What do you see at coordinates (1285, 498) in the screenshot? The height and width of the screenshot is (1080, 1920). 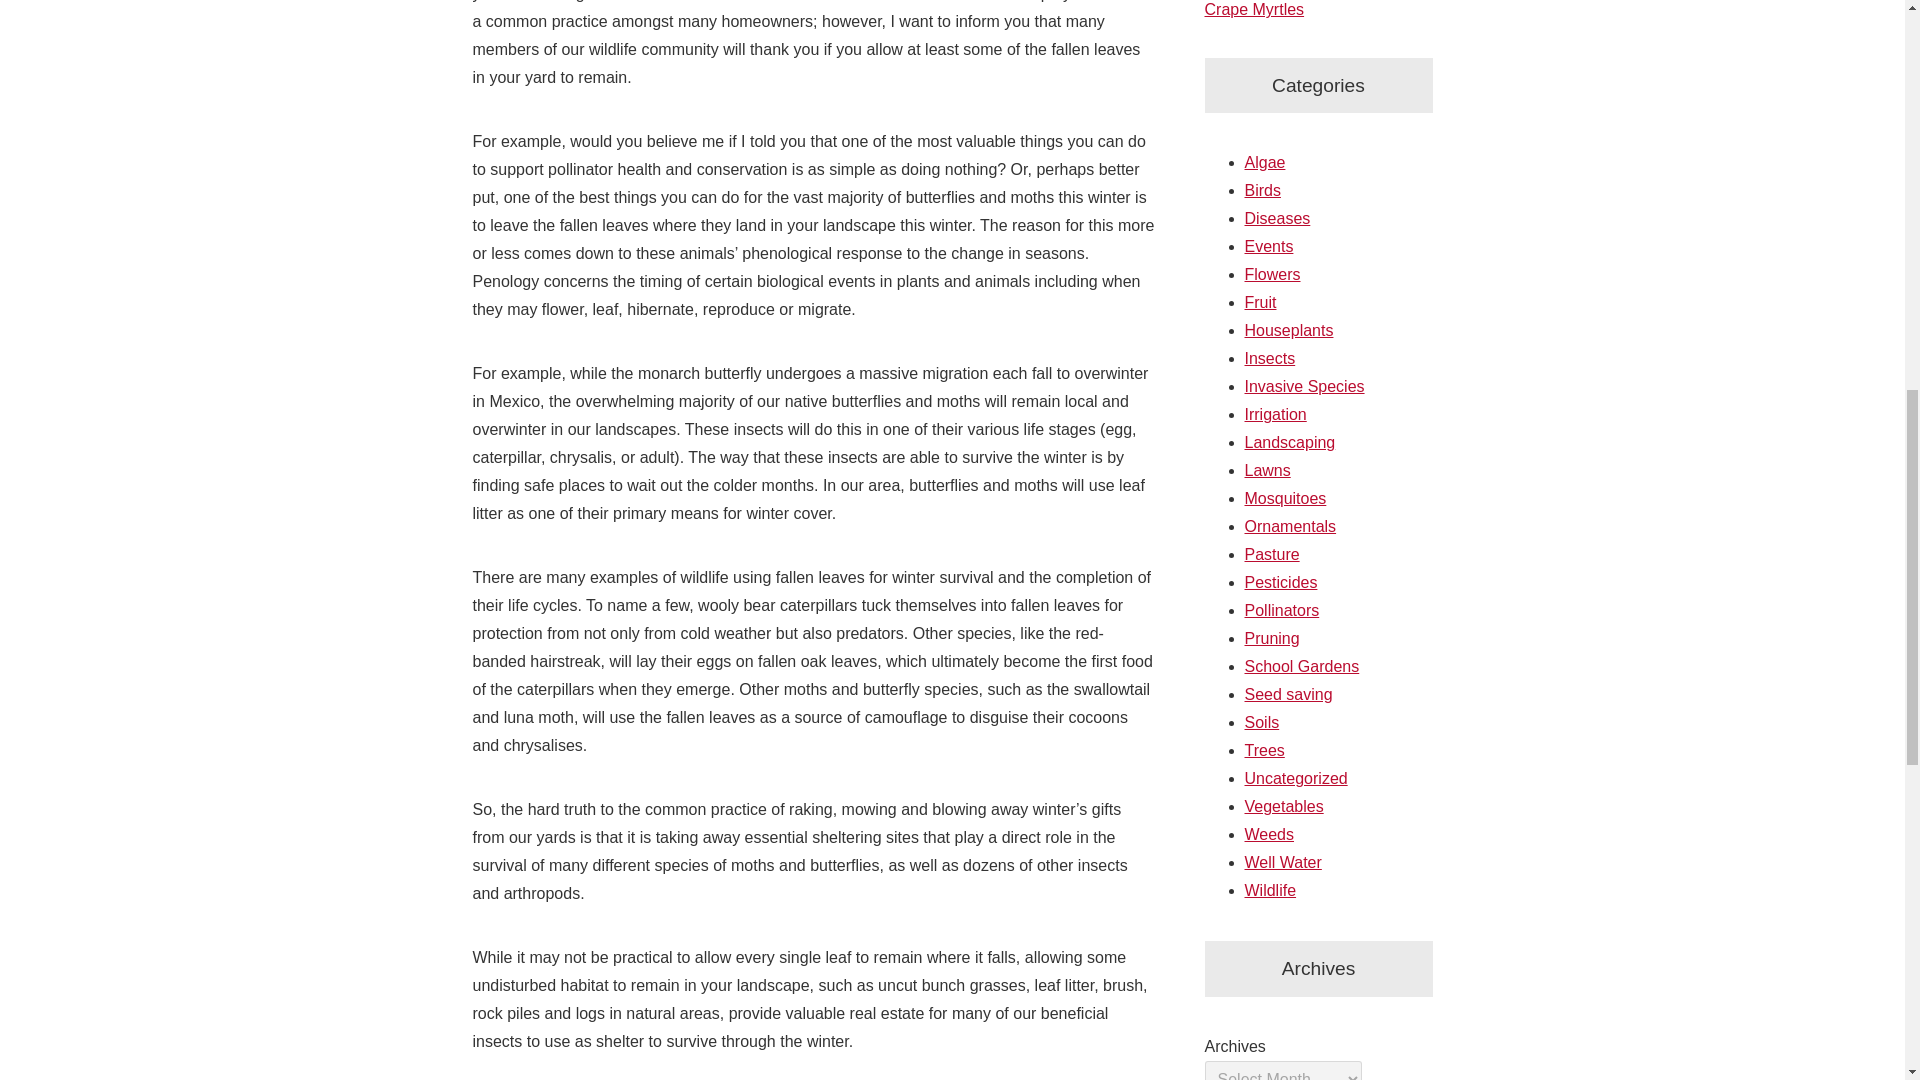 I see `Mosquitoes` at bounding box center [1285, 498].